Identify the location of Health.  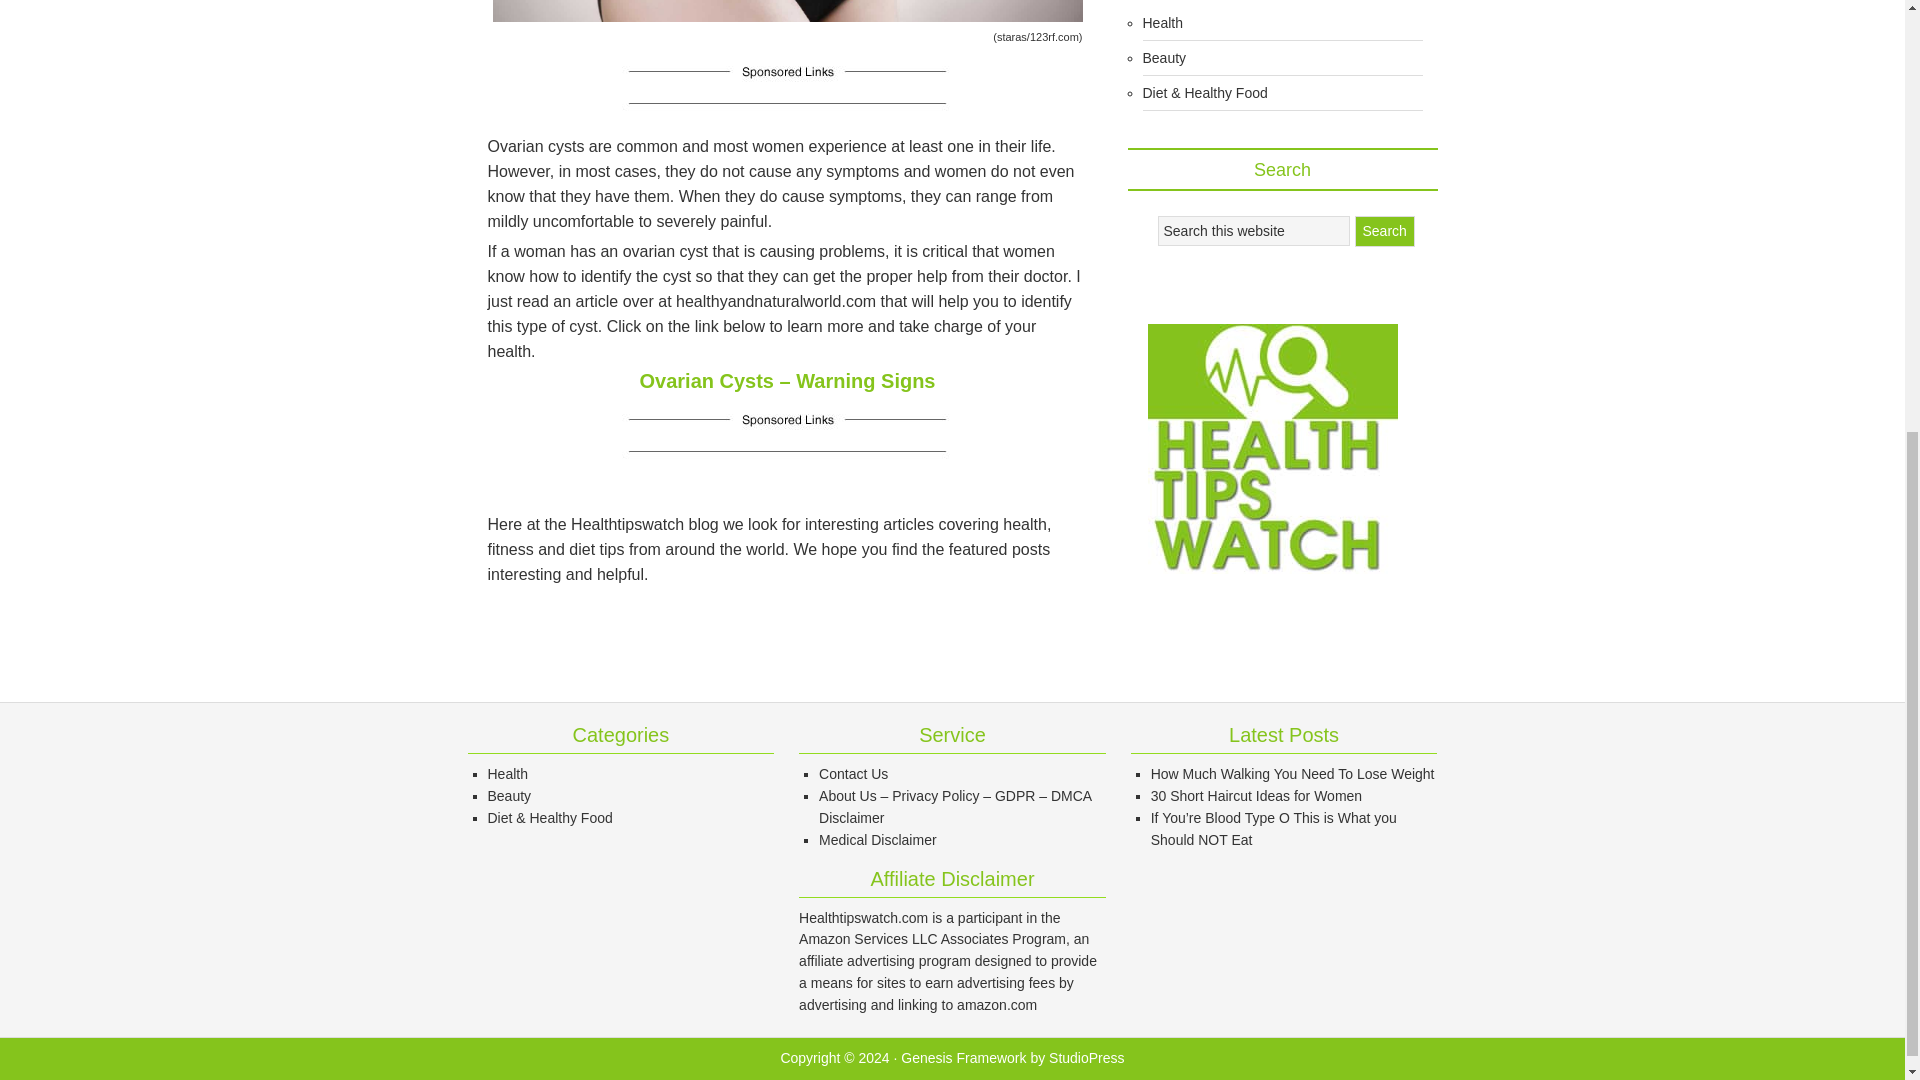
(508, 773).